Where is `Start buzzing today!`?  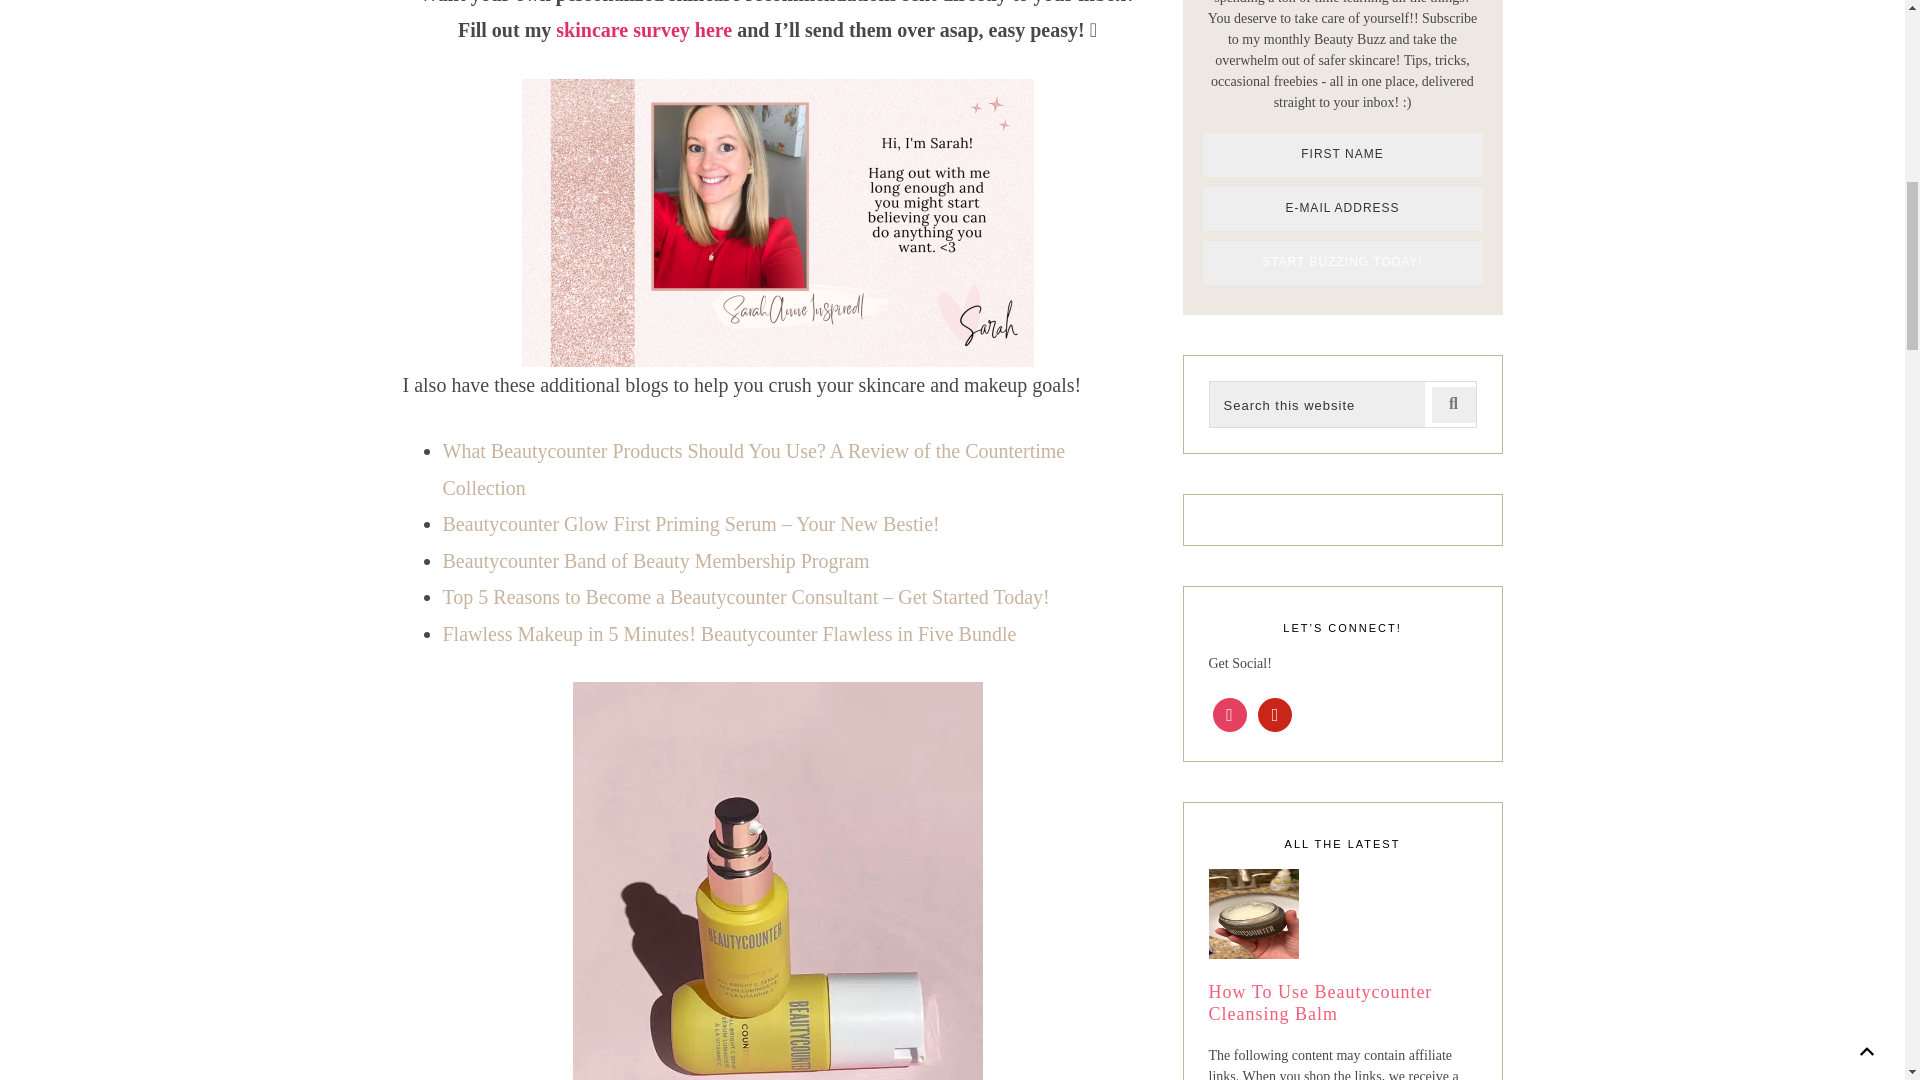
Start buzzing today! is located at coordinates (1342, 262).